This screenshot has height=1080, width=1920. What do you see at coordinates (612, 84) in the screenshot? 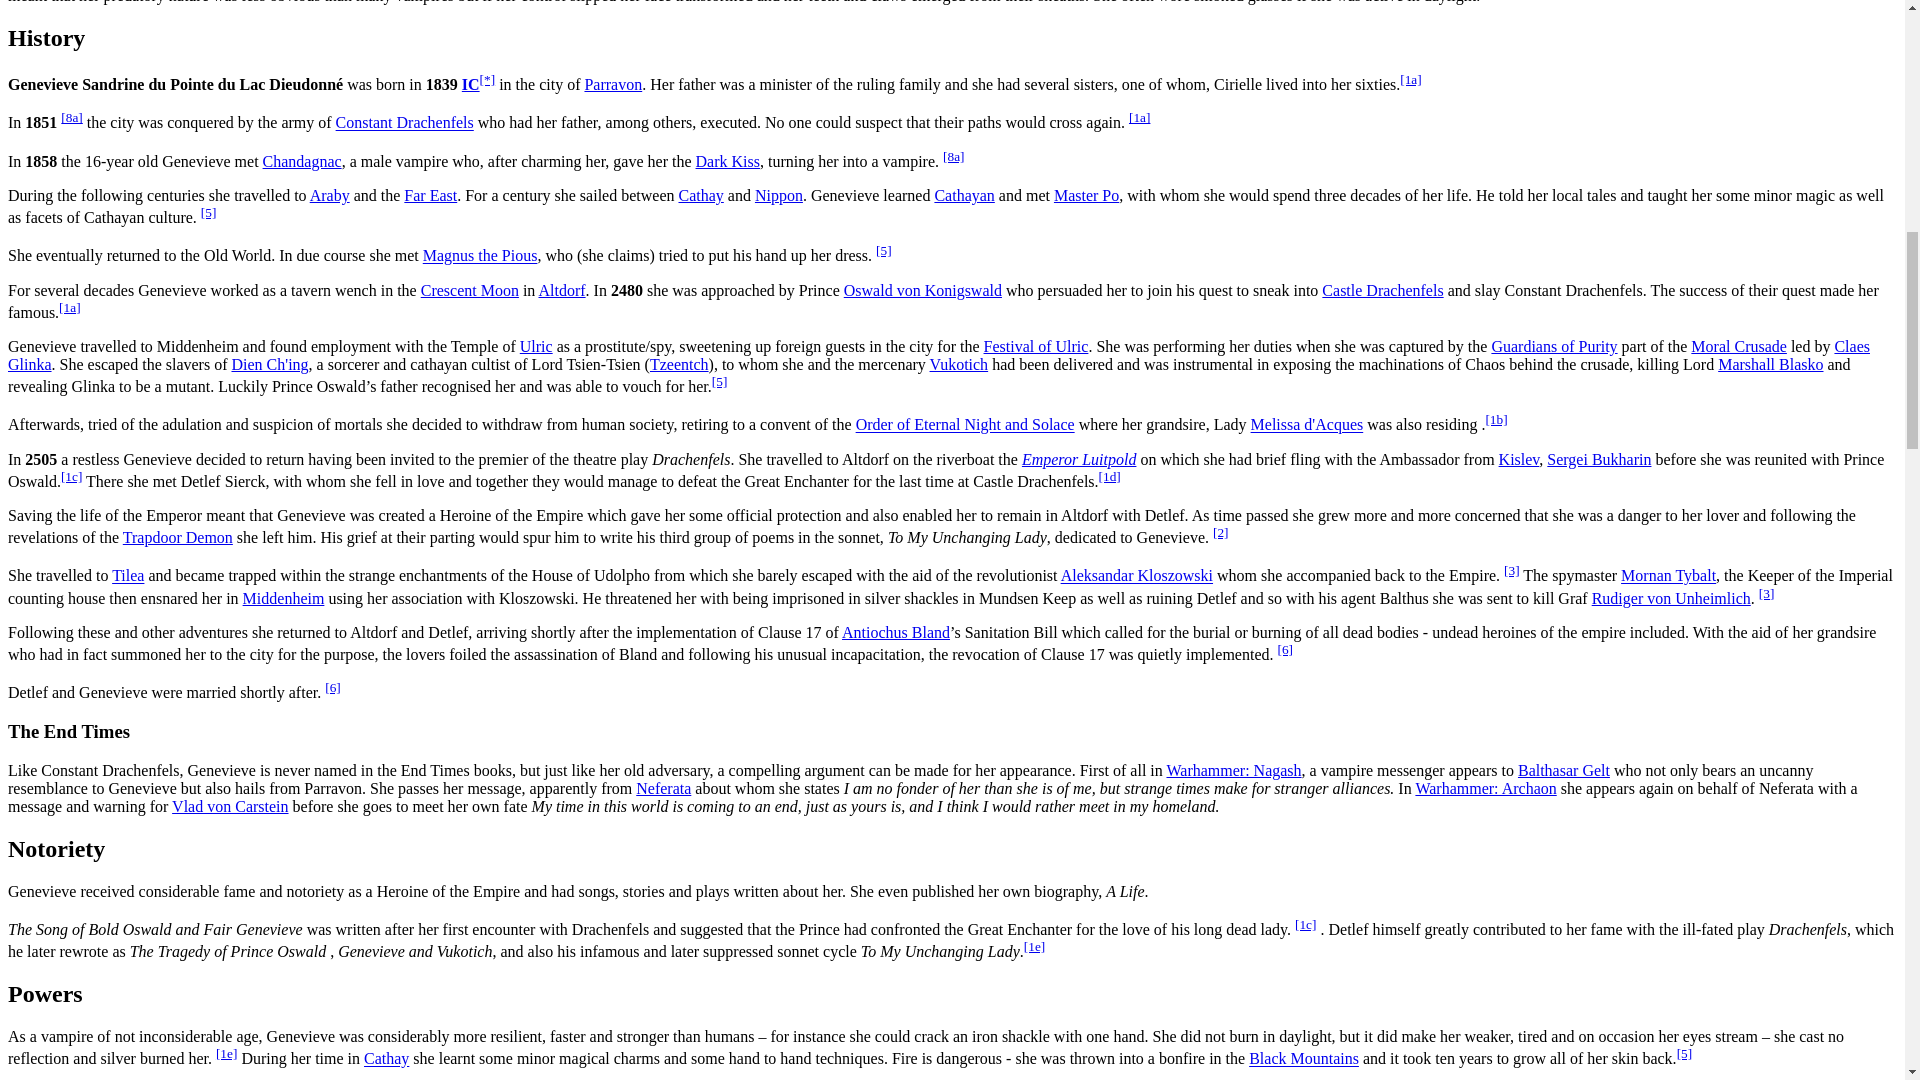
I see `Parravon` at bounding box center [612, 84].